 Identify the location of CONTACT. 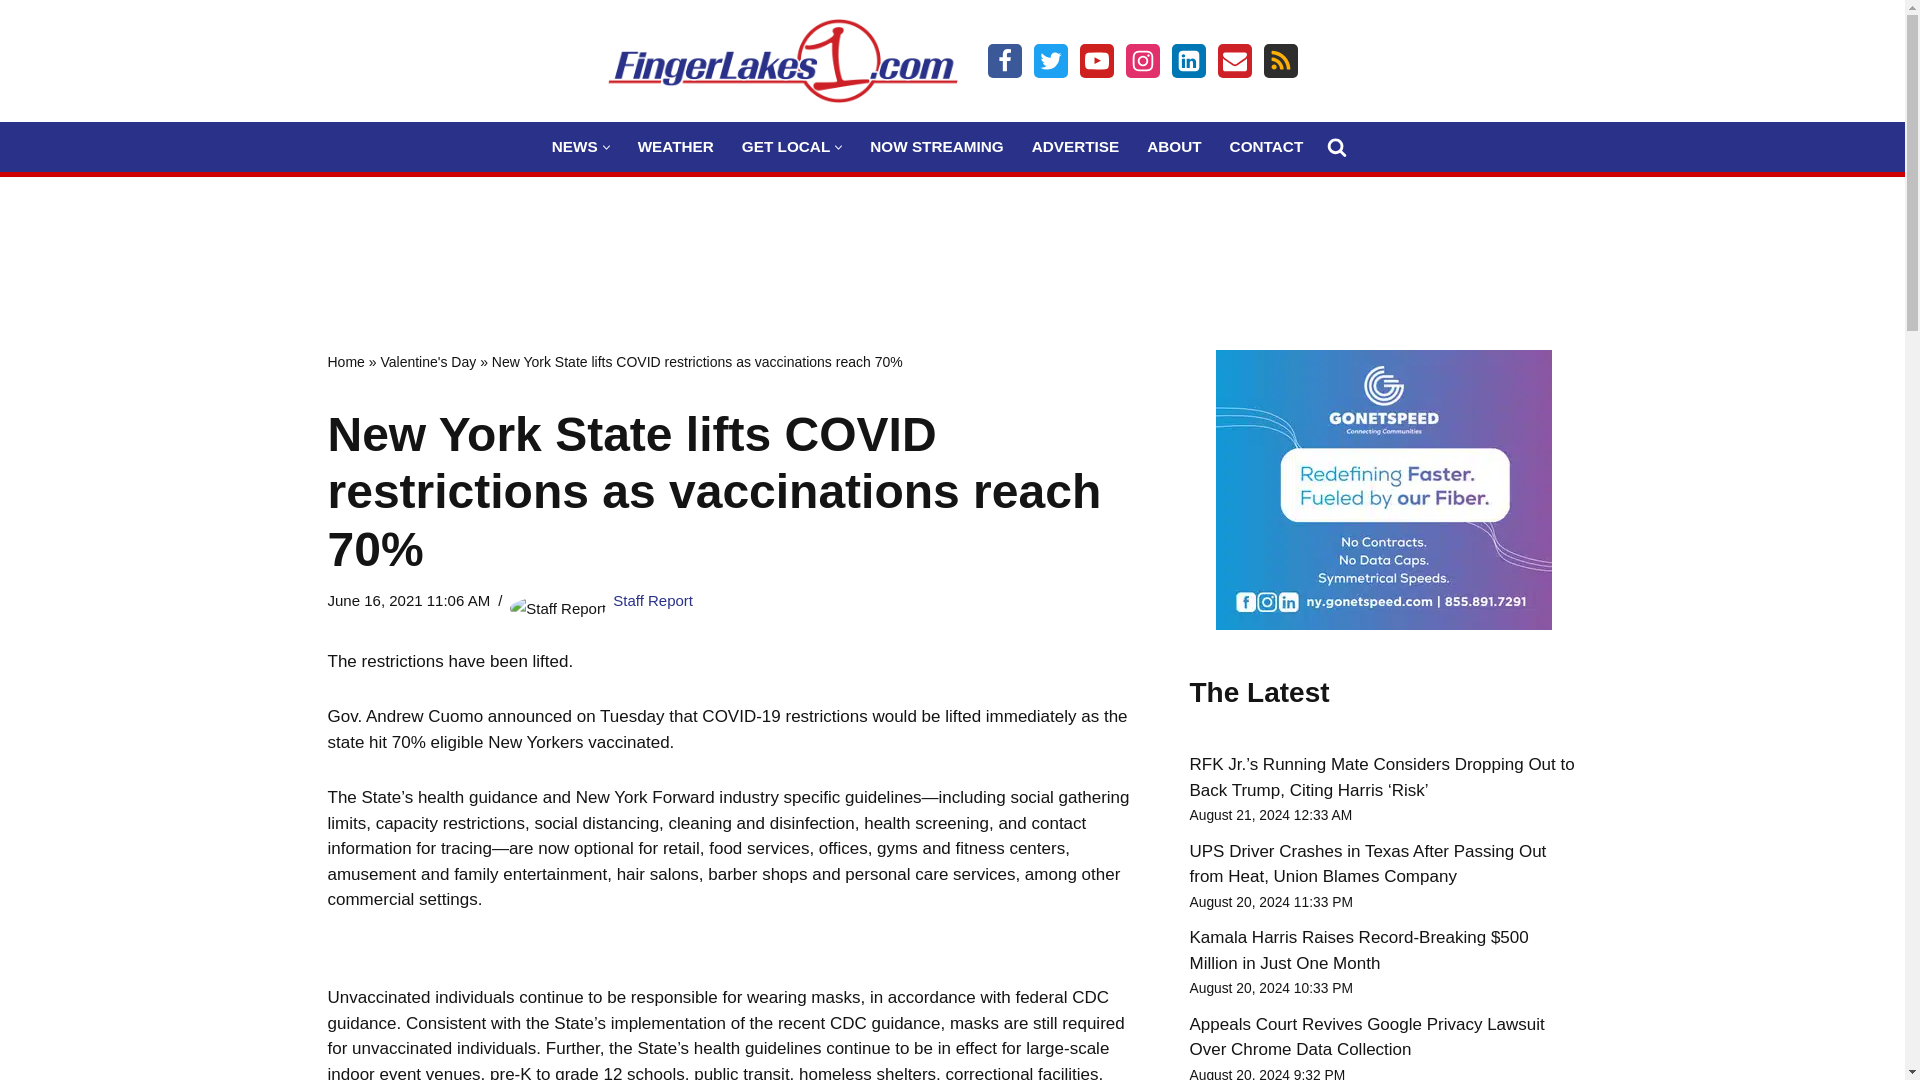
(1266, 146).